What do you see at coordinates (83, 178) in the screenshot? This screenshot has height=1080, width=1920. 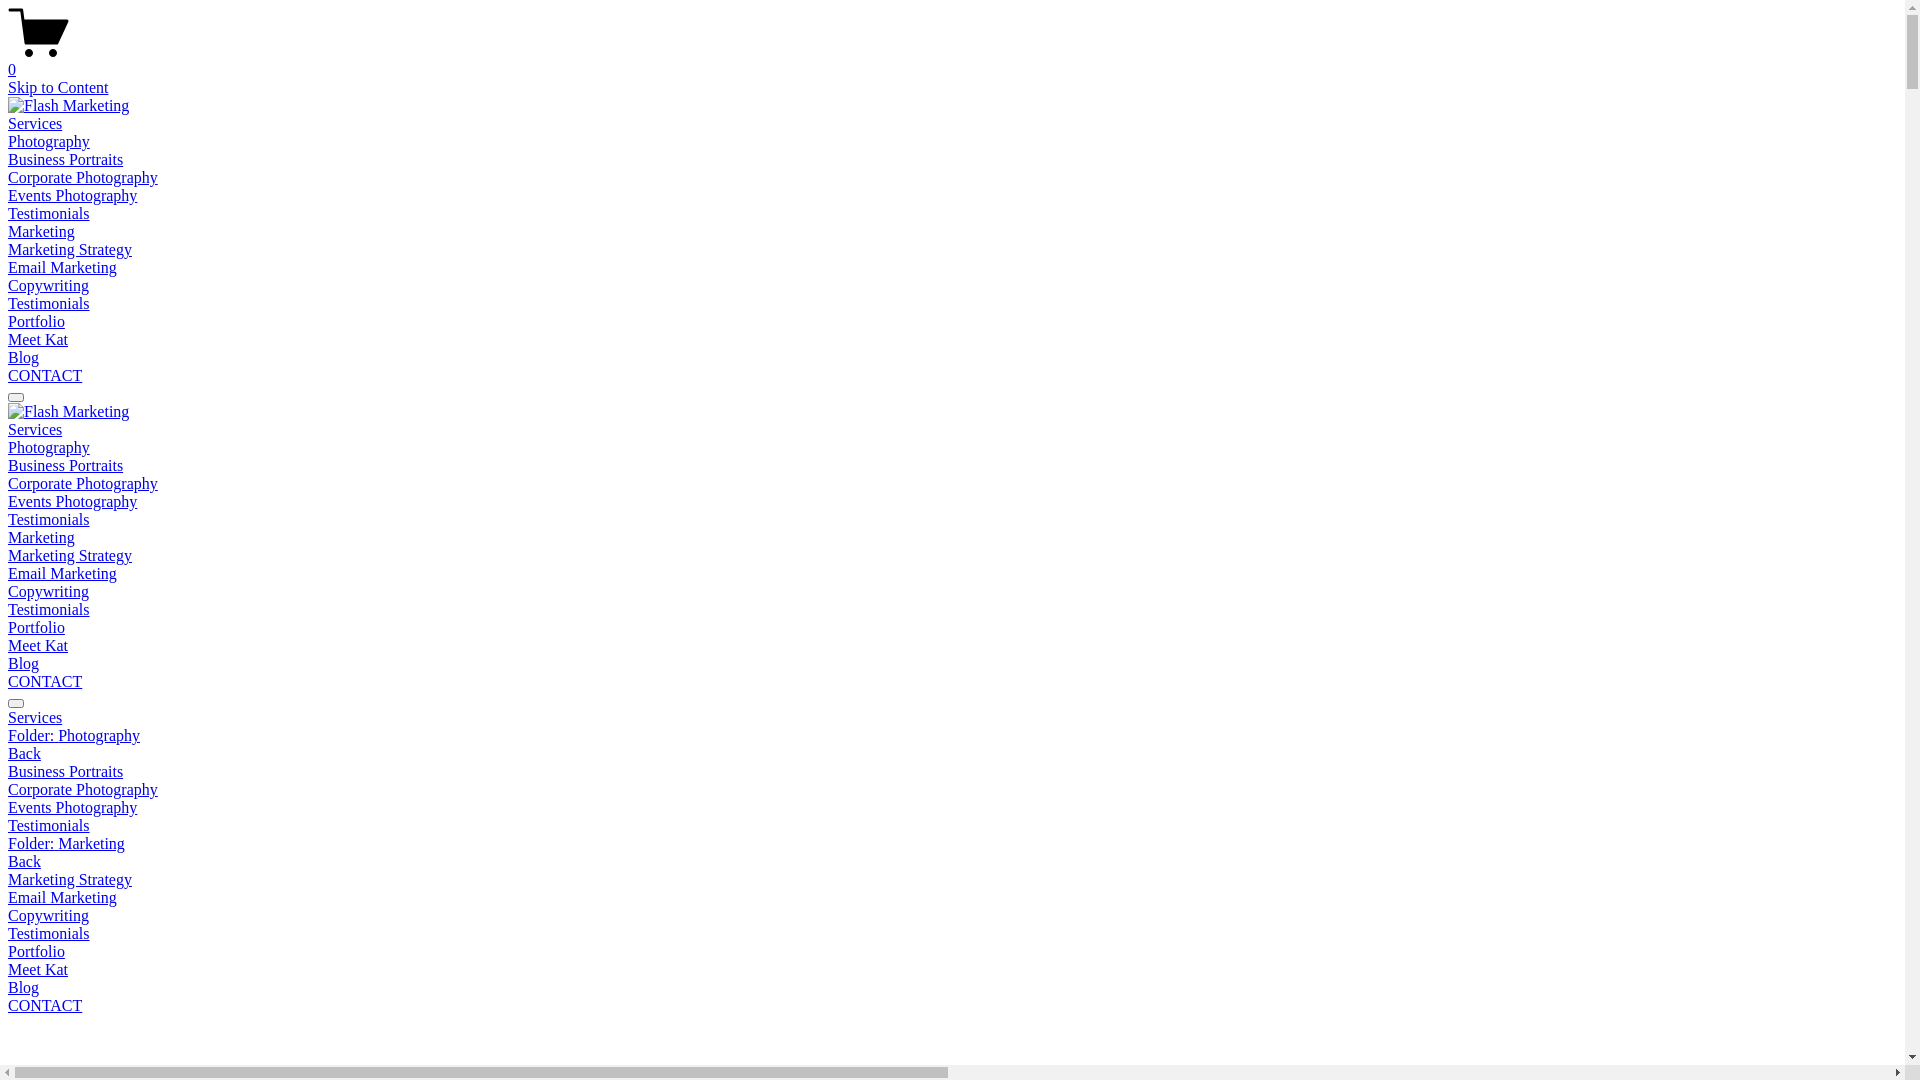 I see `Corporate Photography` at bounding box center [83, 178].